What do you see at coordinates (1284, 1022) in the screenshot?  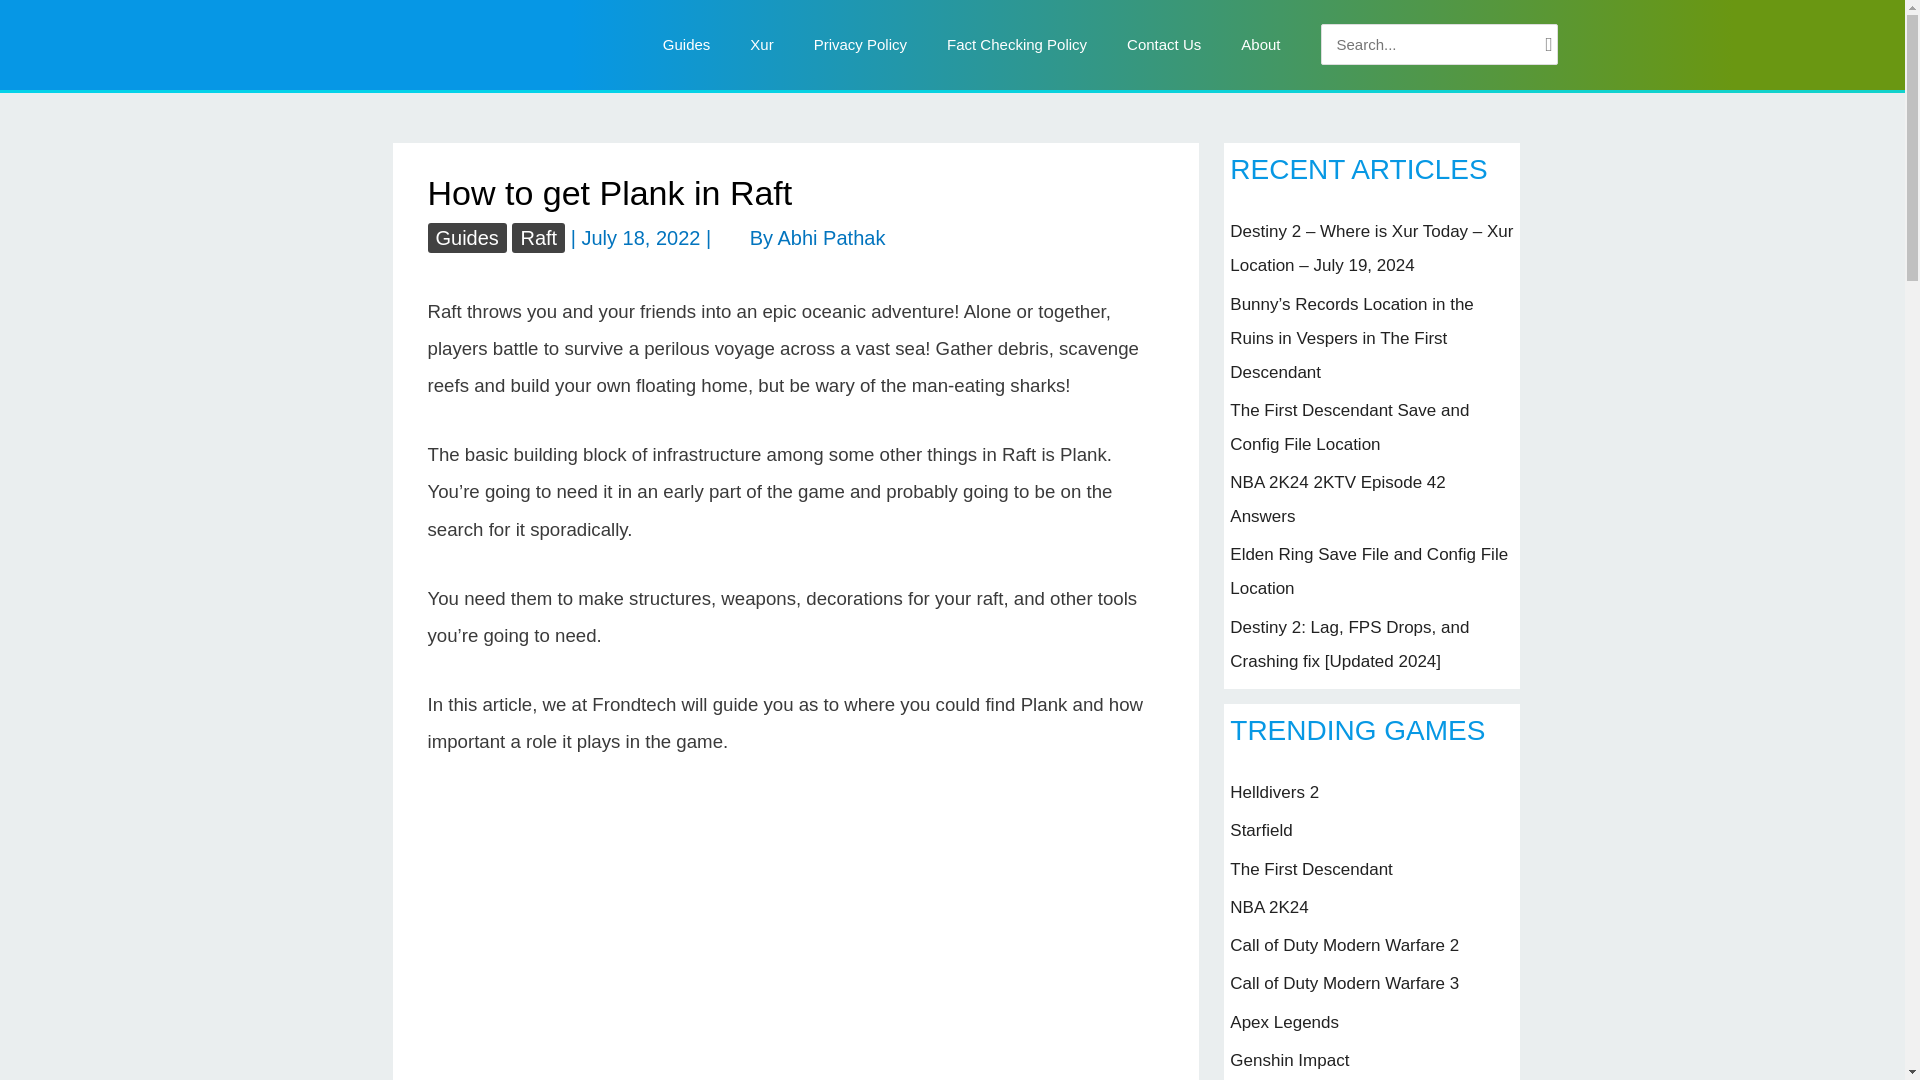 I see `Apex Legends` at bounding box center [1284, 1022].